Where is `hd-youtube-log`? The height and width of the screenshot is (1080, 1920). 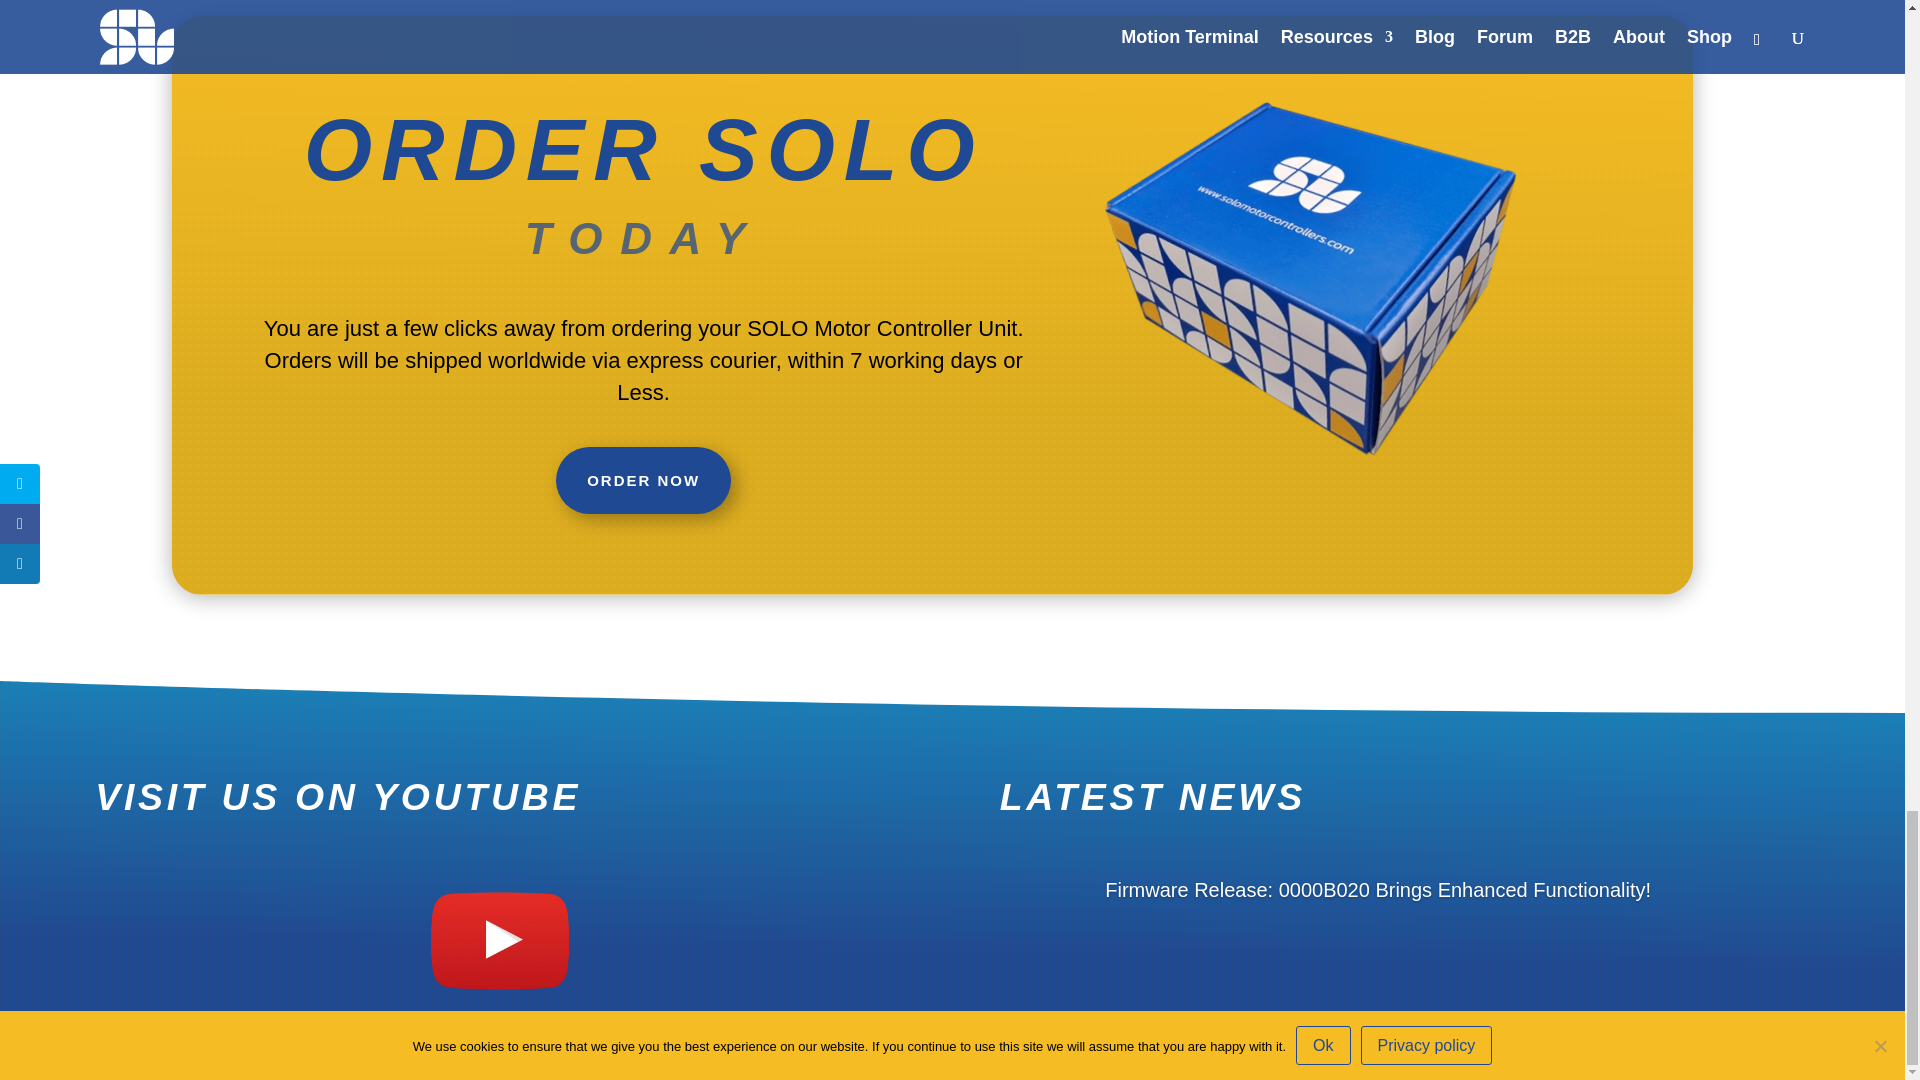
hd-youtube-log is located at coordinates (500, 940).